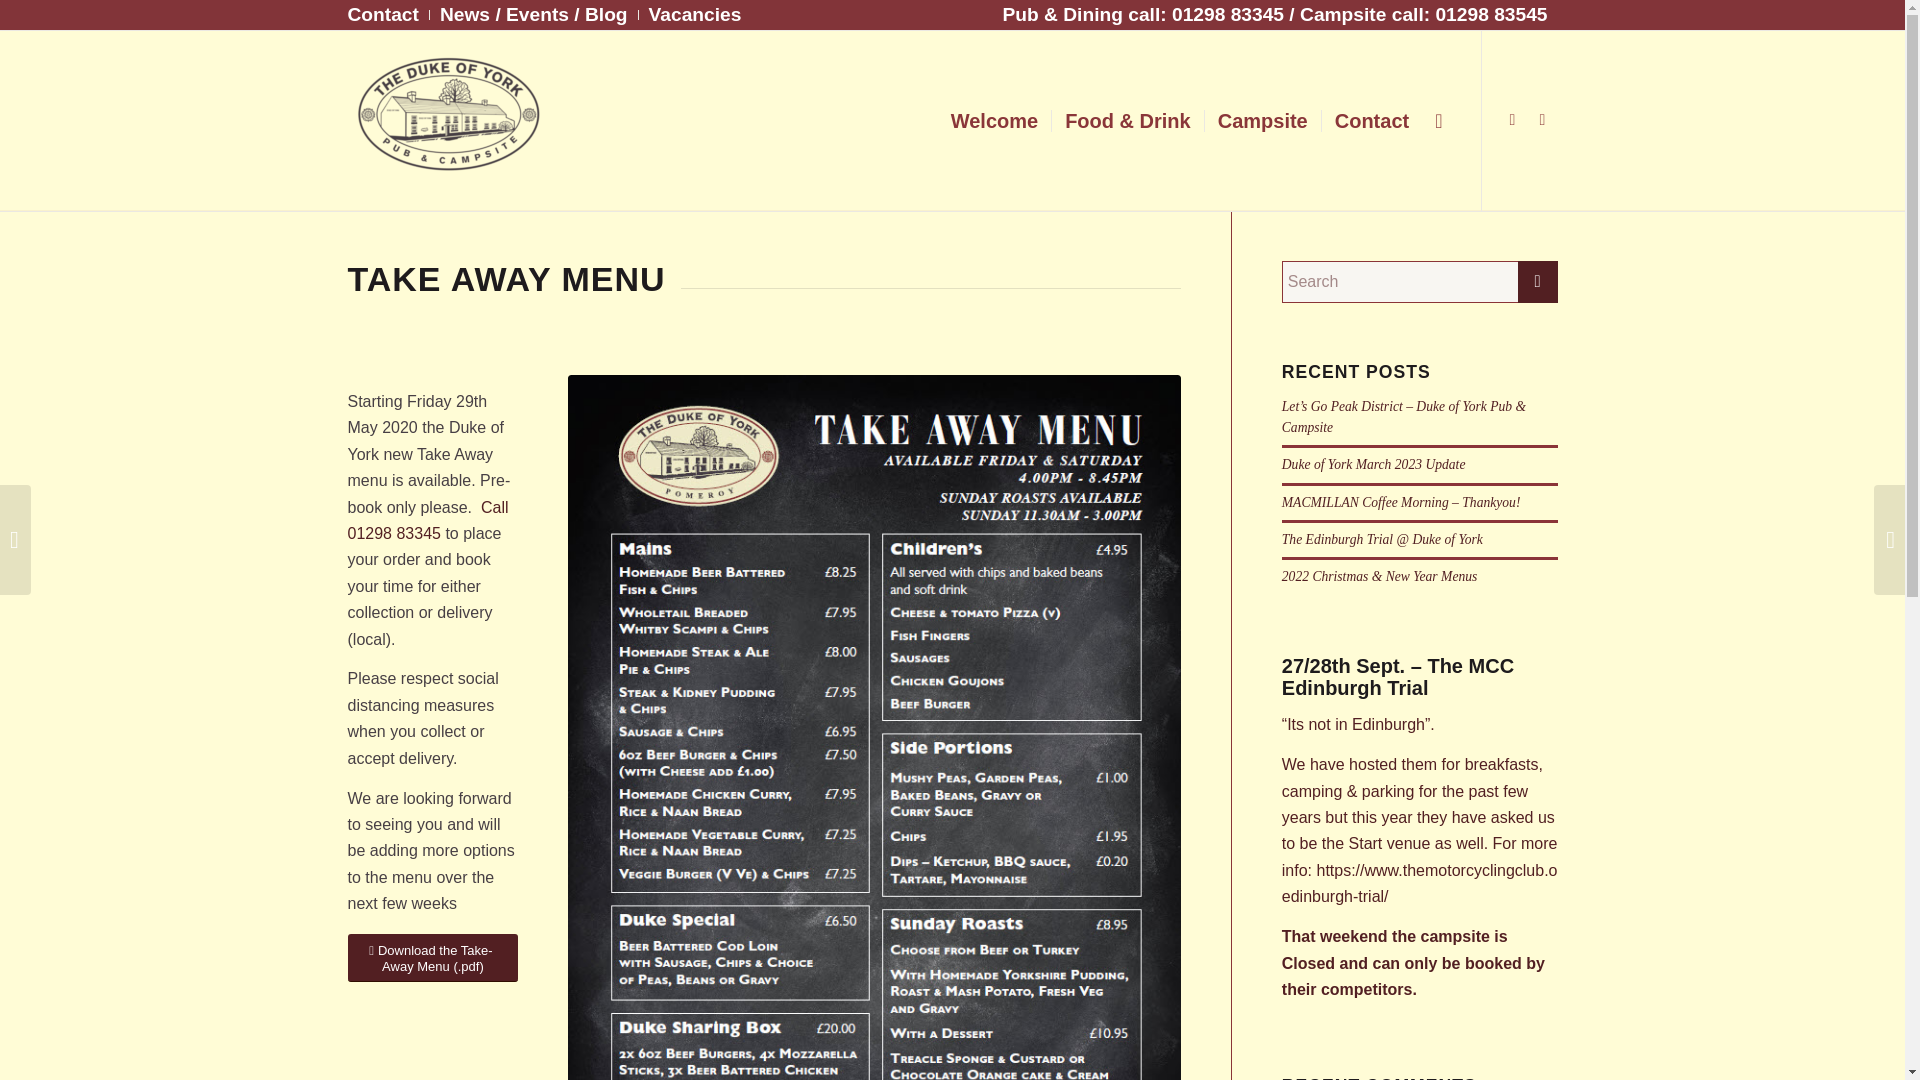  I want to click on Duke of York Logo 2021mast200, so click(447, 112).